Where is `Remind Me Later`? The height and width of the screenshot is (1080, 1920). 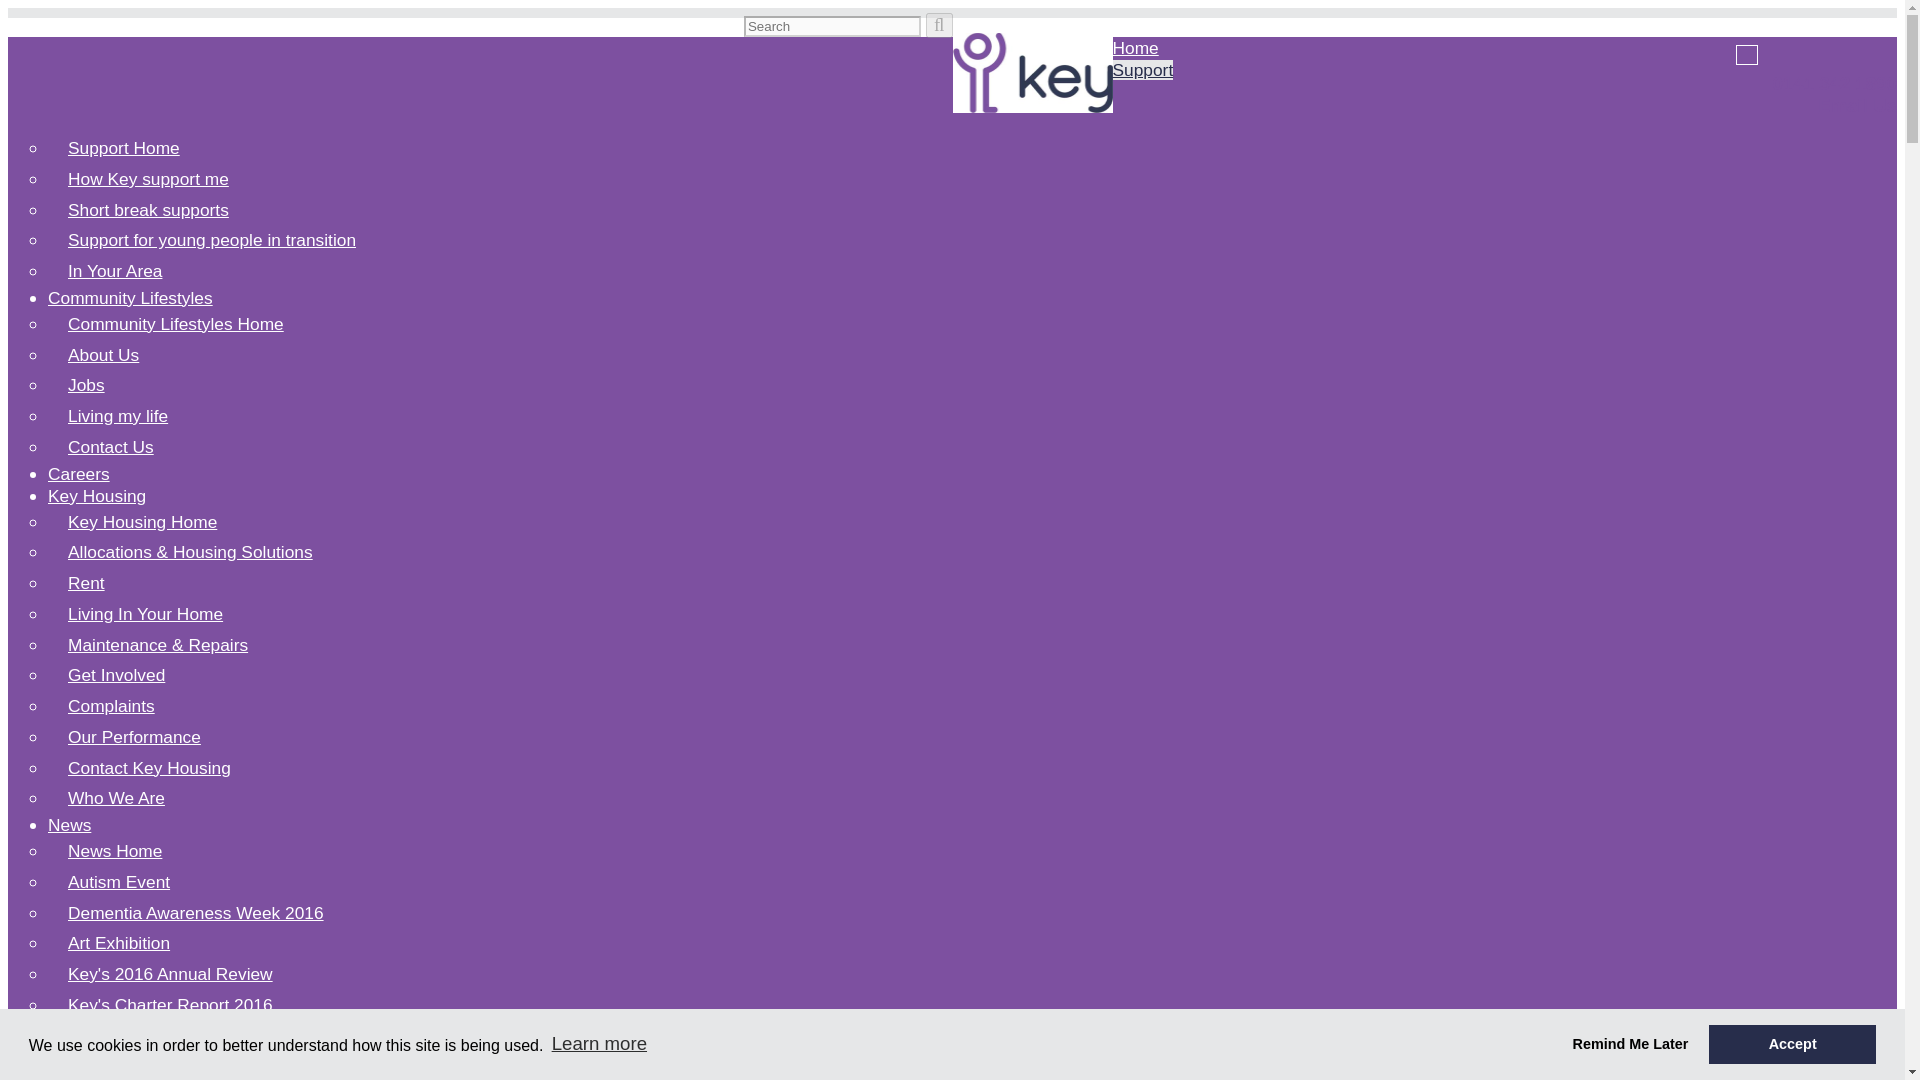 Remind Me Later is located at coordinates (1630, 1043).